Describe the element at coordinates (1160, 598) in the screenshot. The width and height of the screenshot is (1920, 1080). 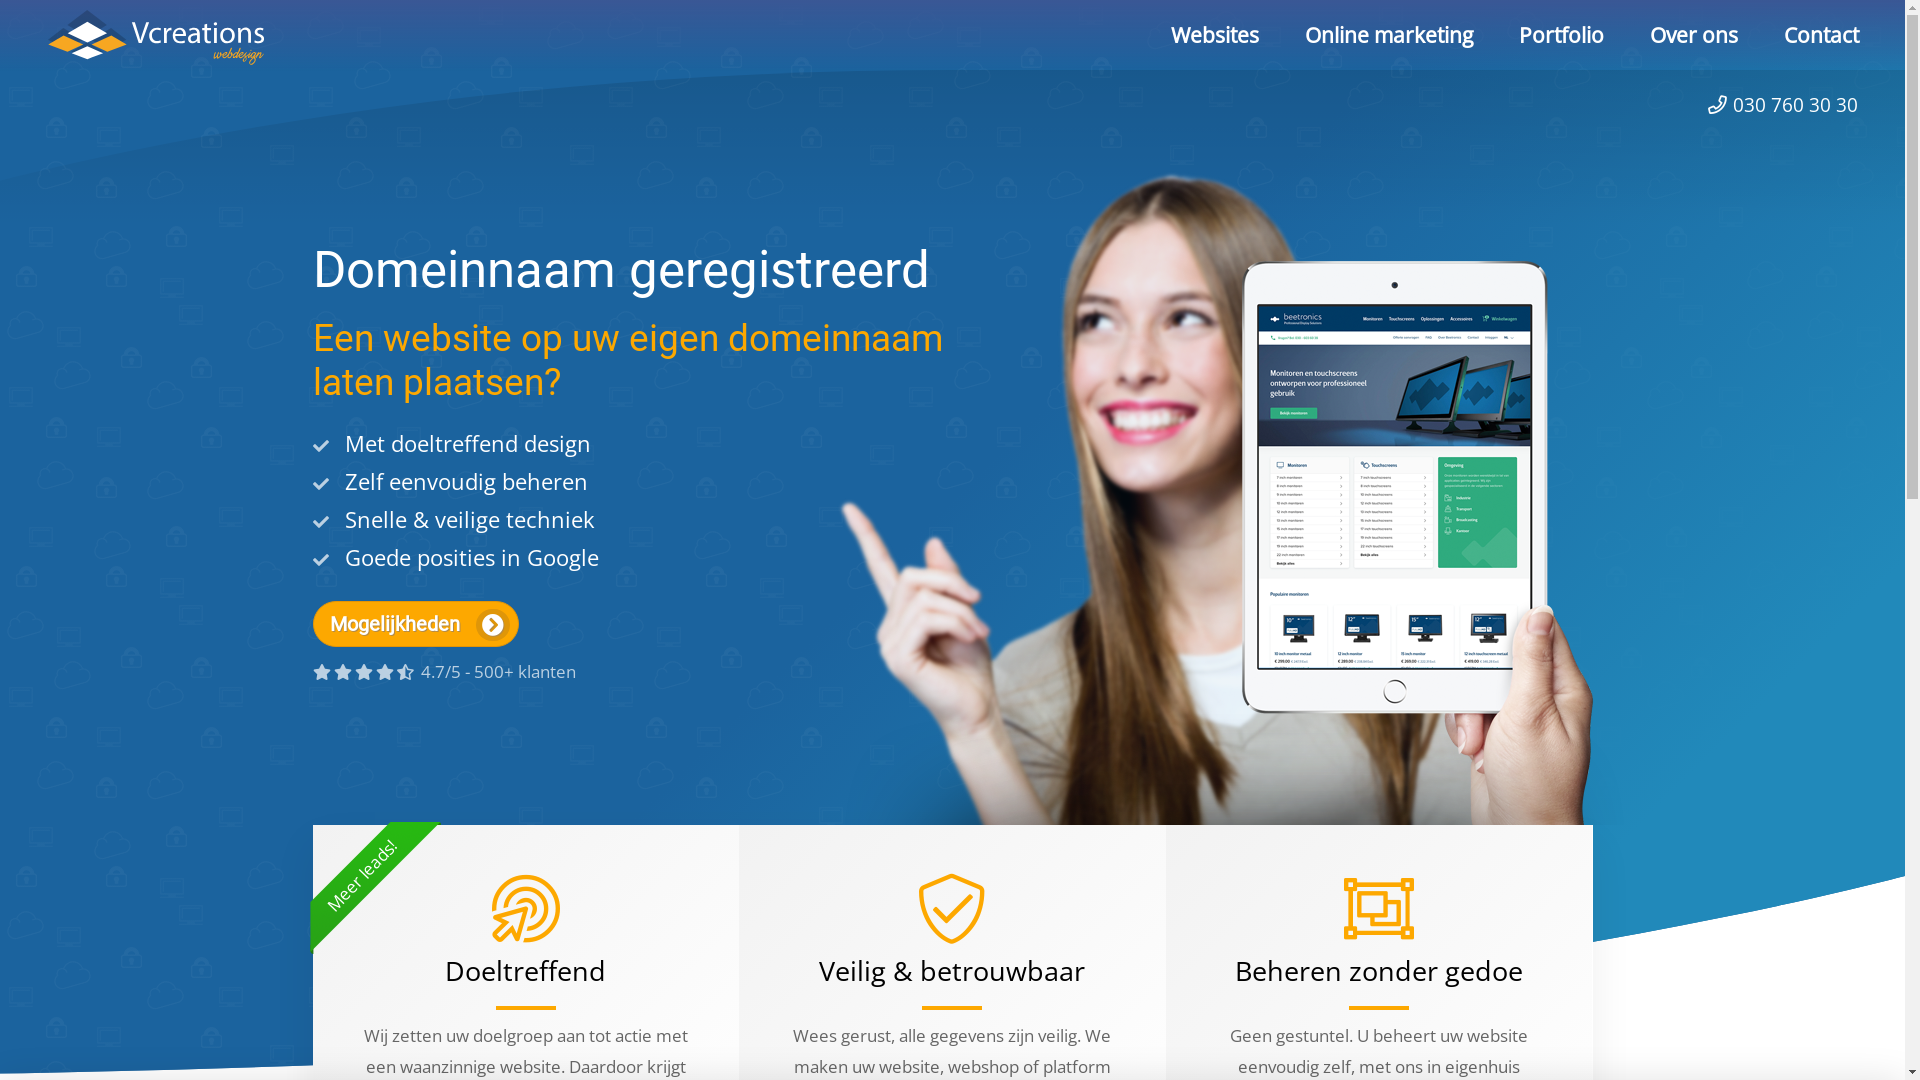
I see `Internetbureau` at that location.